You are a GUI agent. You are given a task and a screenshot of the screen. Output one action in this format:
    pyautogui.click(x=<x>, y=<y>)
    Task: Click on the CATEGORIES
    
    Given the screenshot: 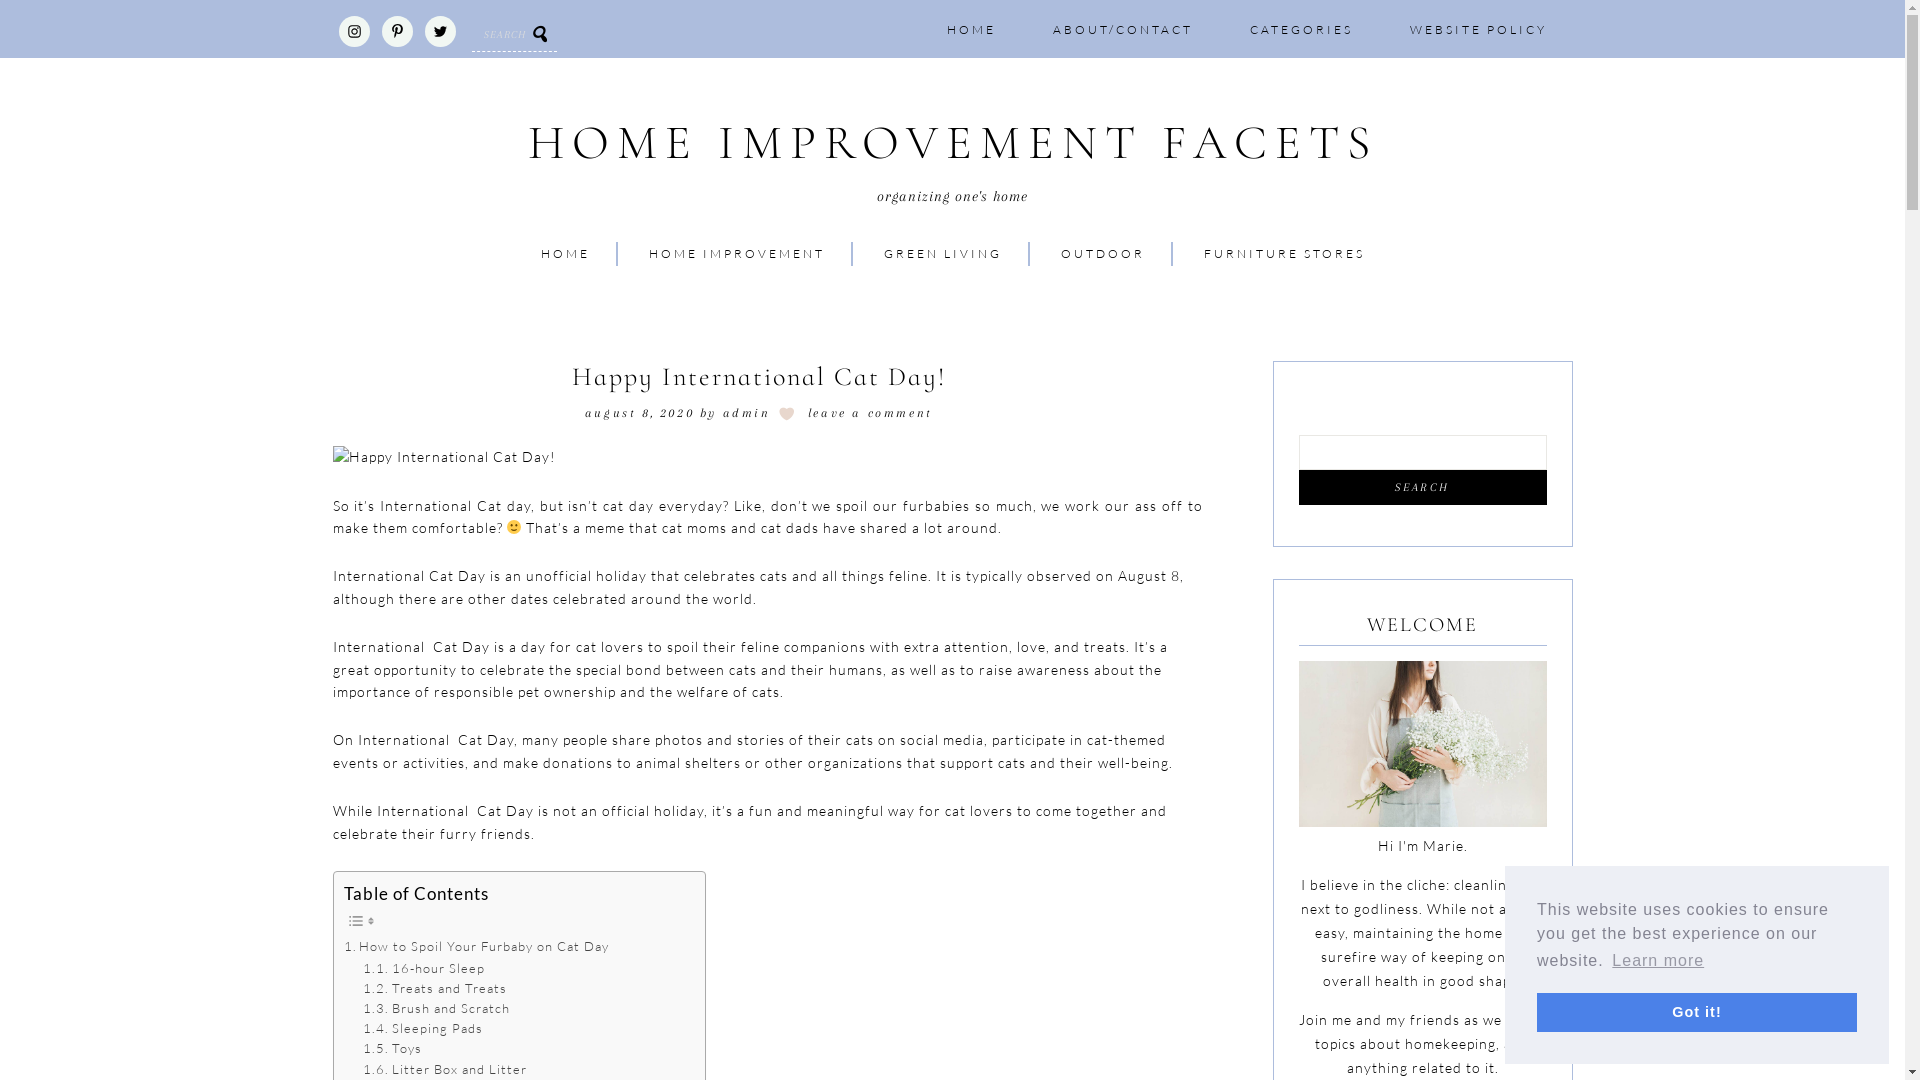 What is the action you would take?
    pyautogui.click(x=1302, y=30)
    